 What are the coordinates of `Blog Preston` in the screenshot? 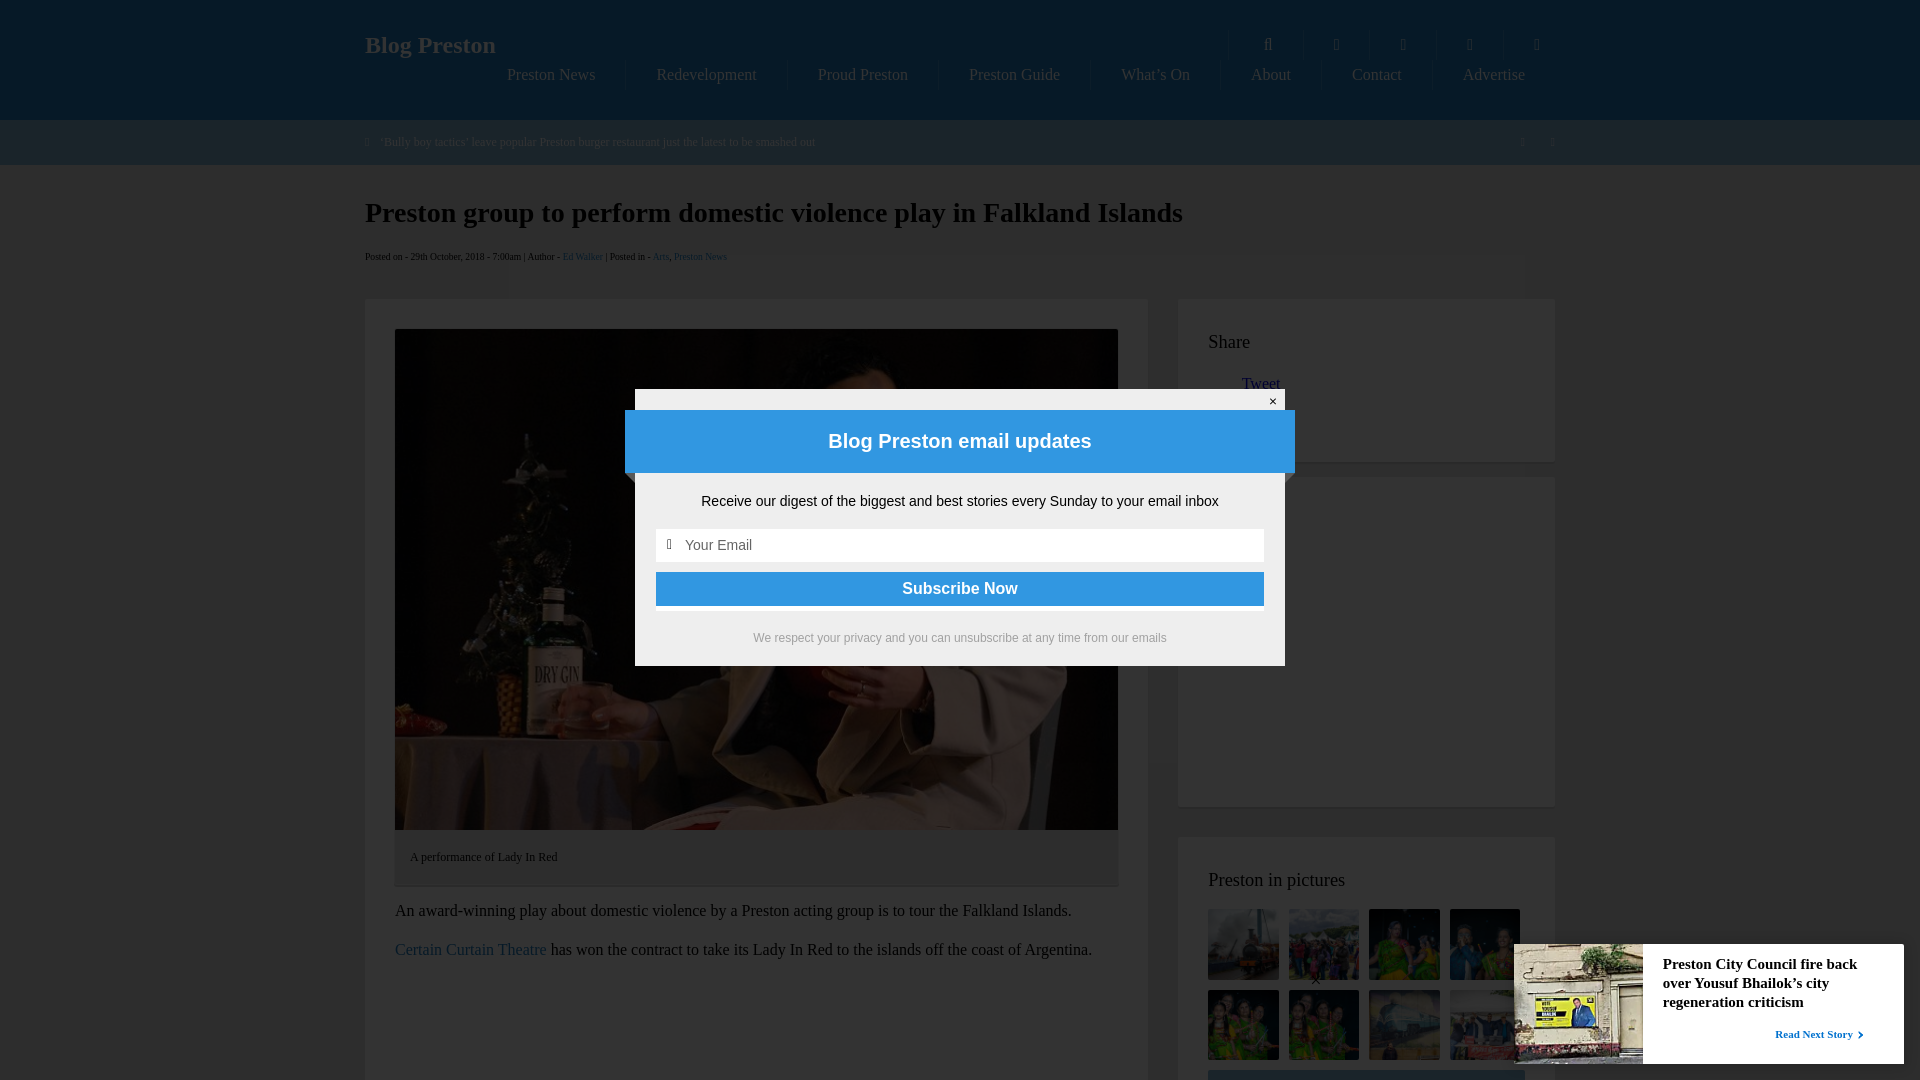 It's located at (430, 45).